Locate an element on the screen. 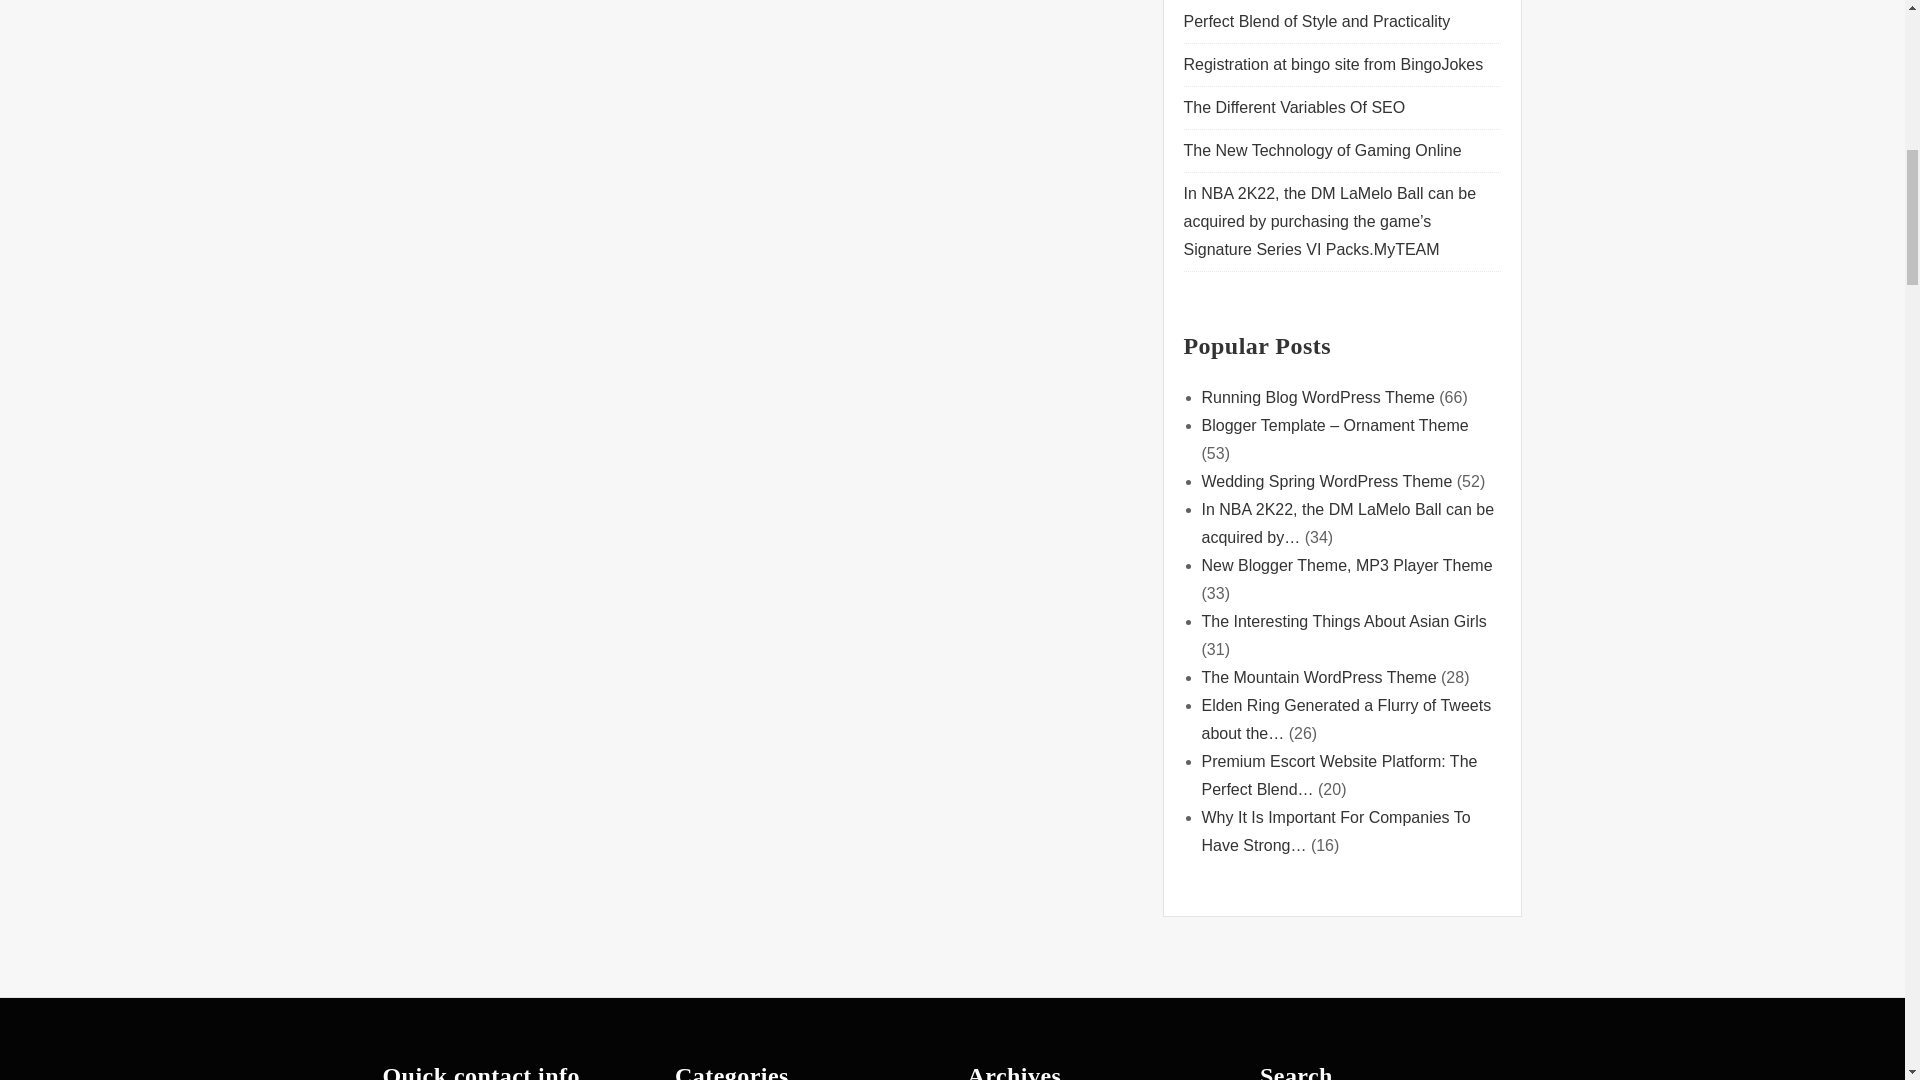  The Mountain WordPress Theme is located at coordinates (1318, 676).